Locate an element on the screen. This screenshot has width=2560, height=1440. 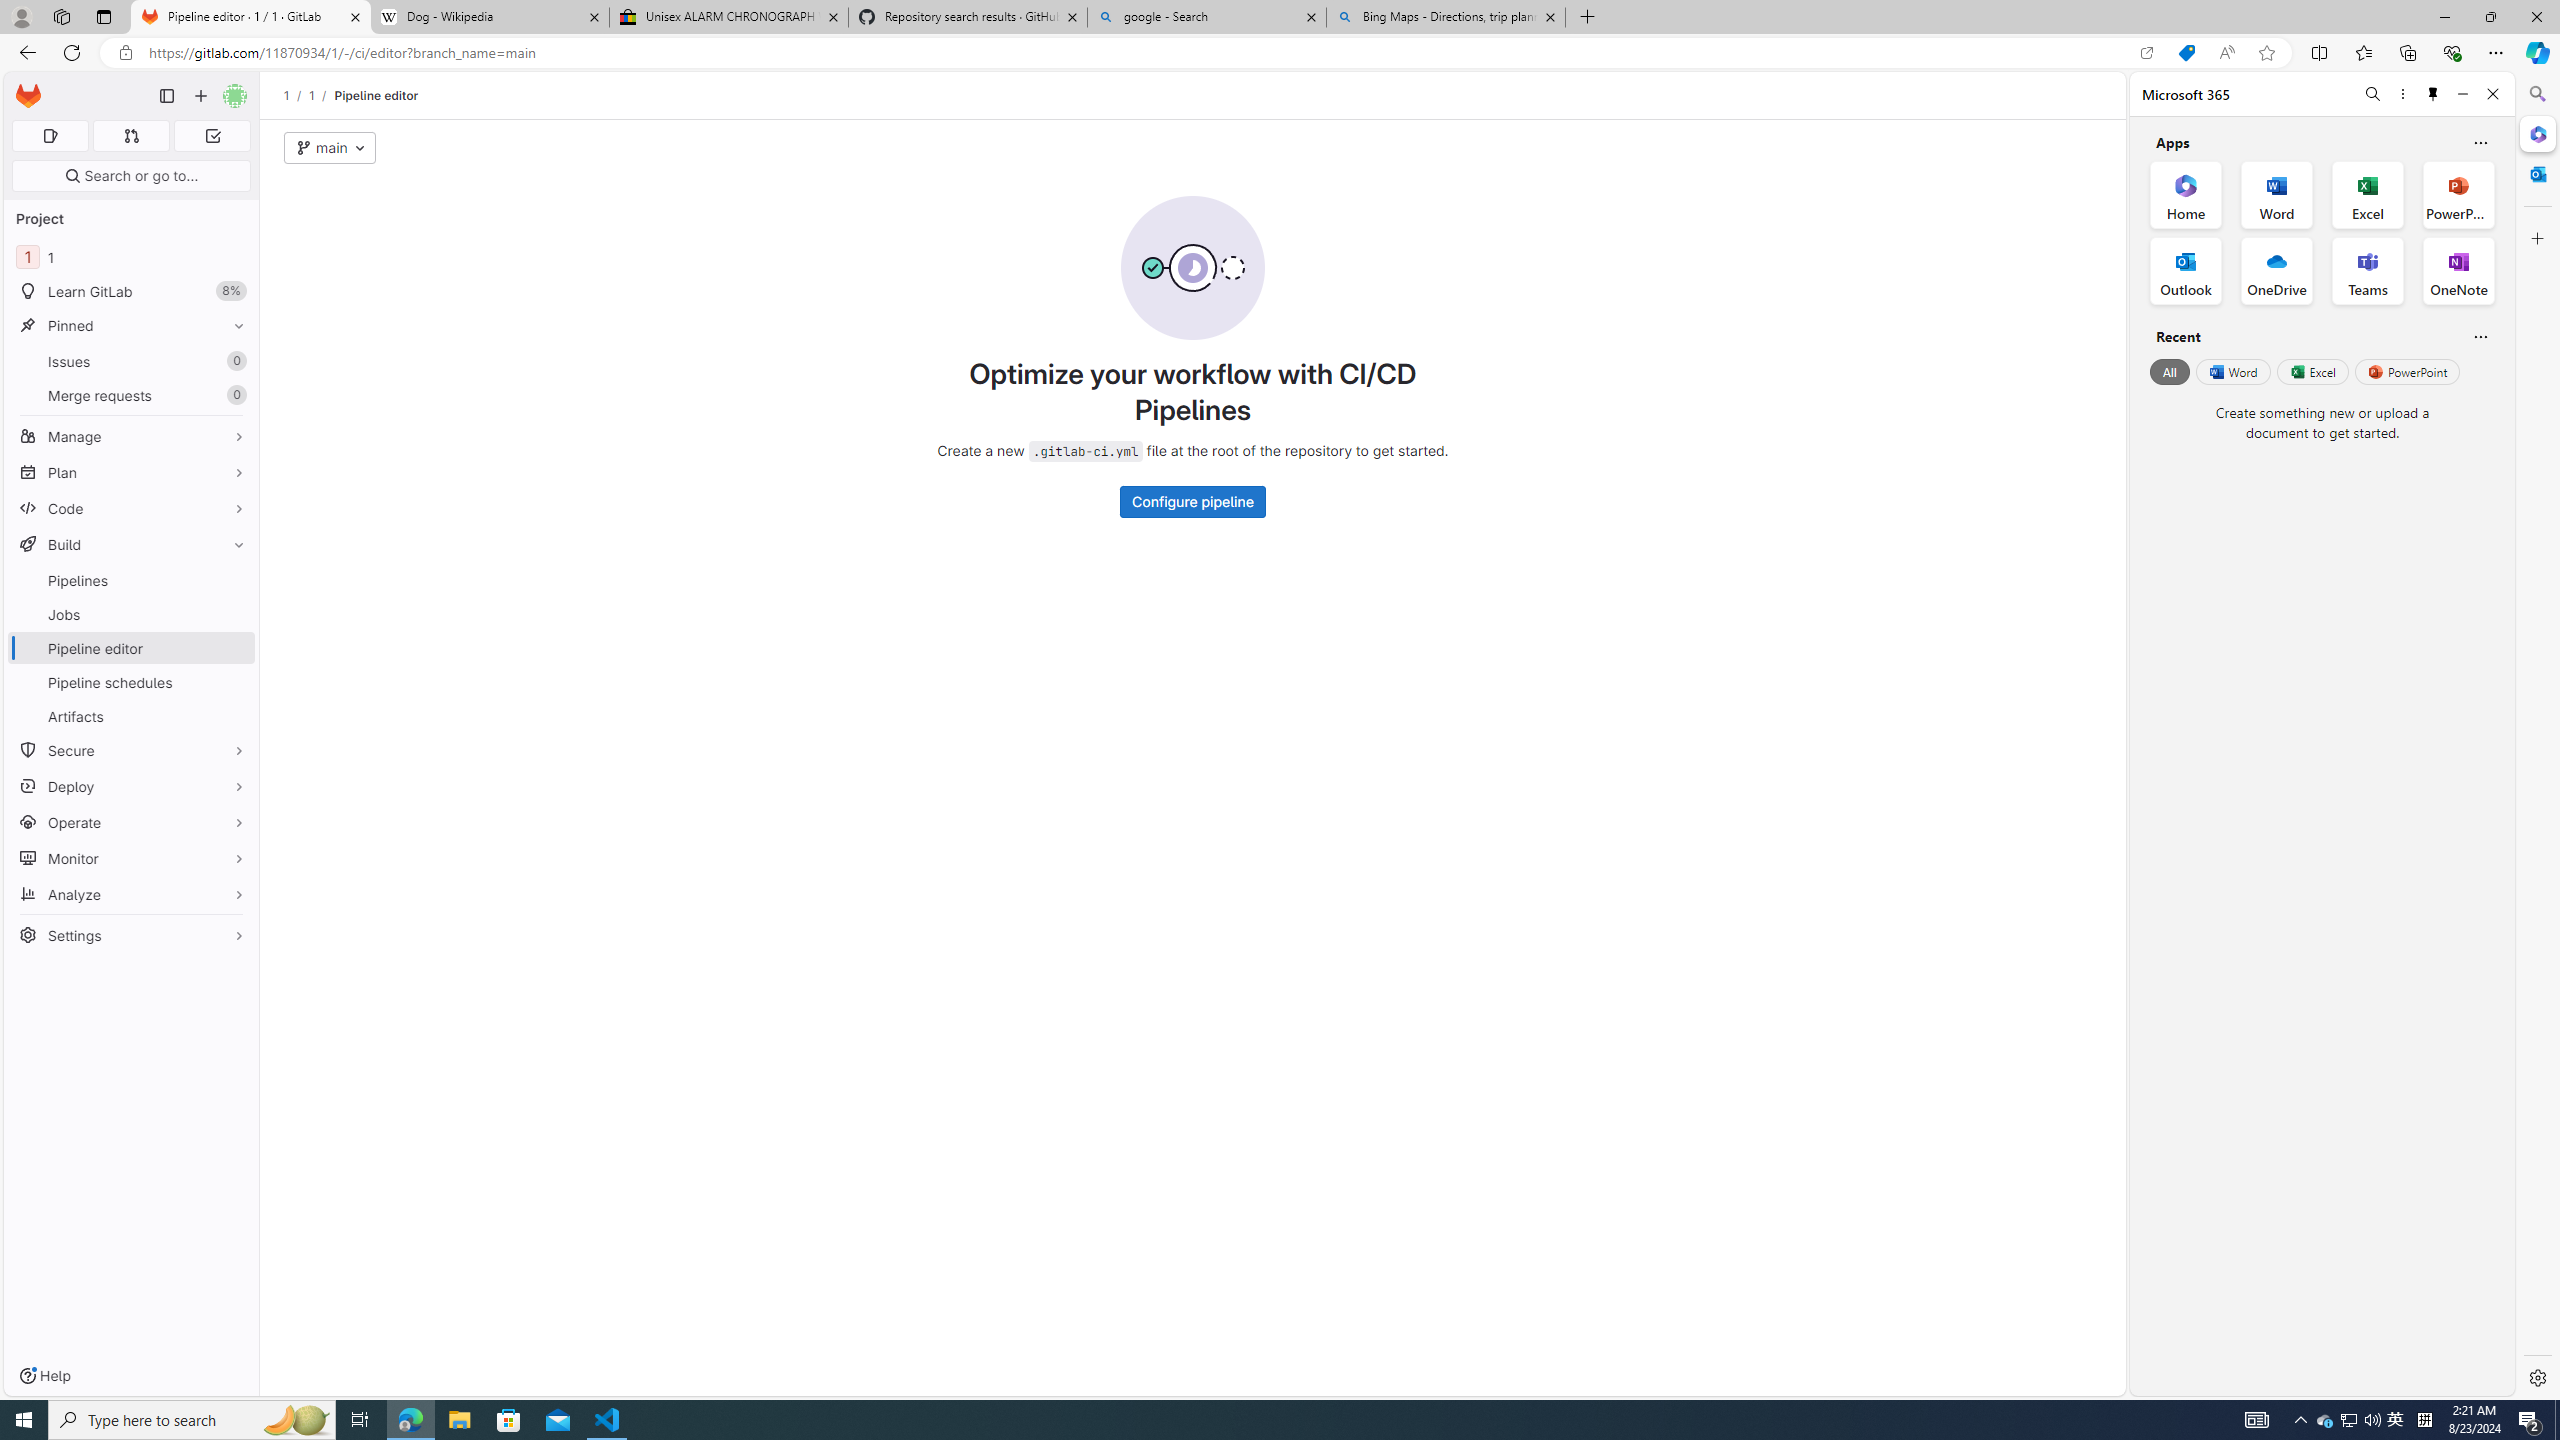
Pipeline editor is located at coordinates (376, 95).